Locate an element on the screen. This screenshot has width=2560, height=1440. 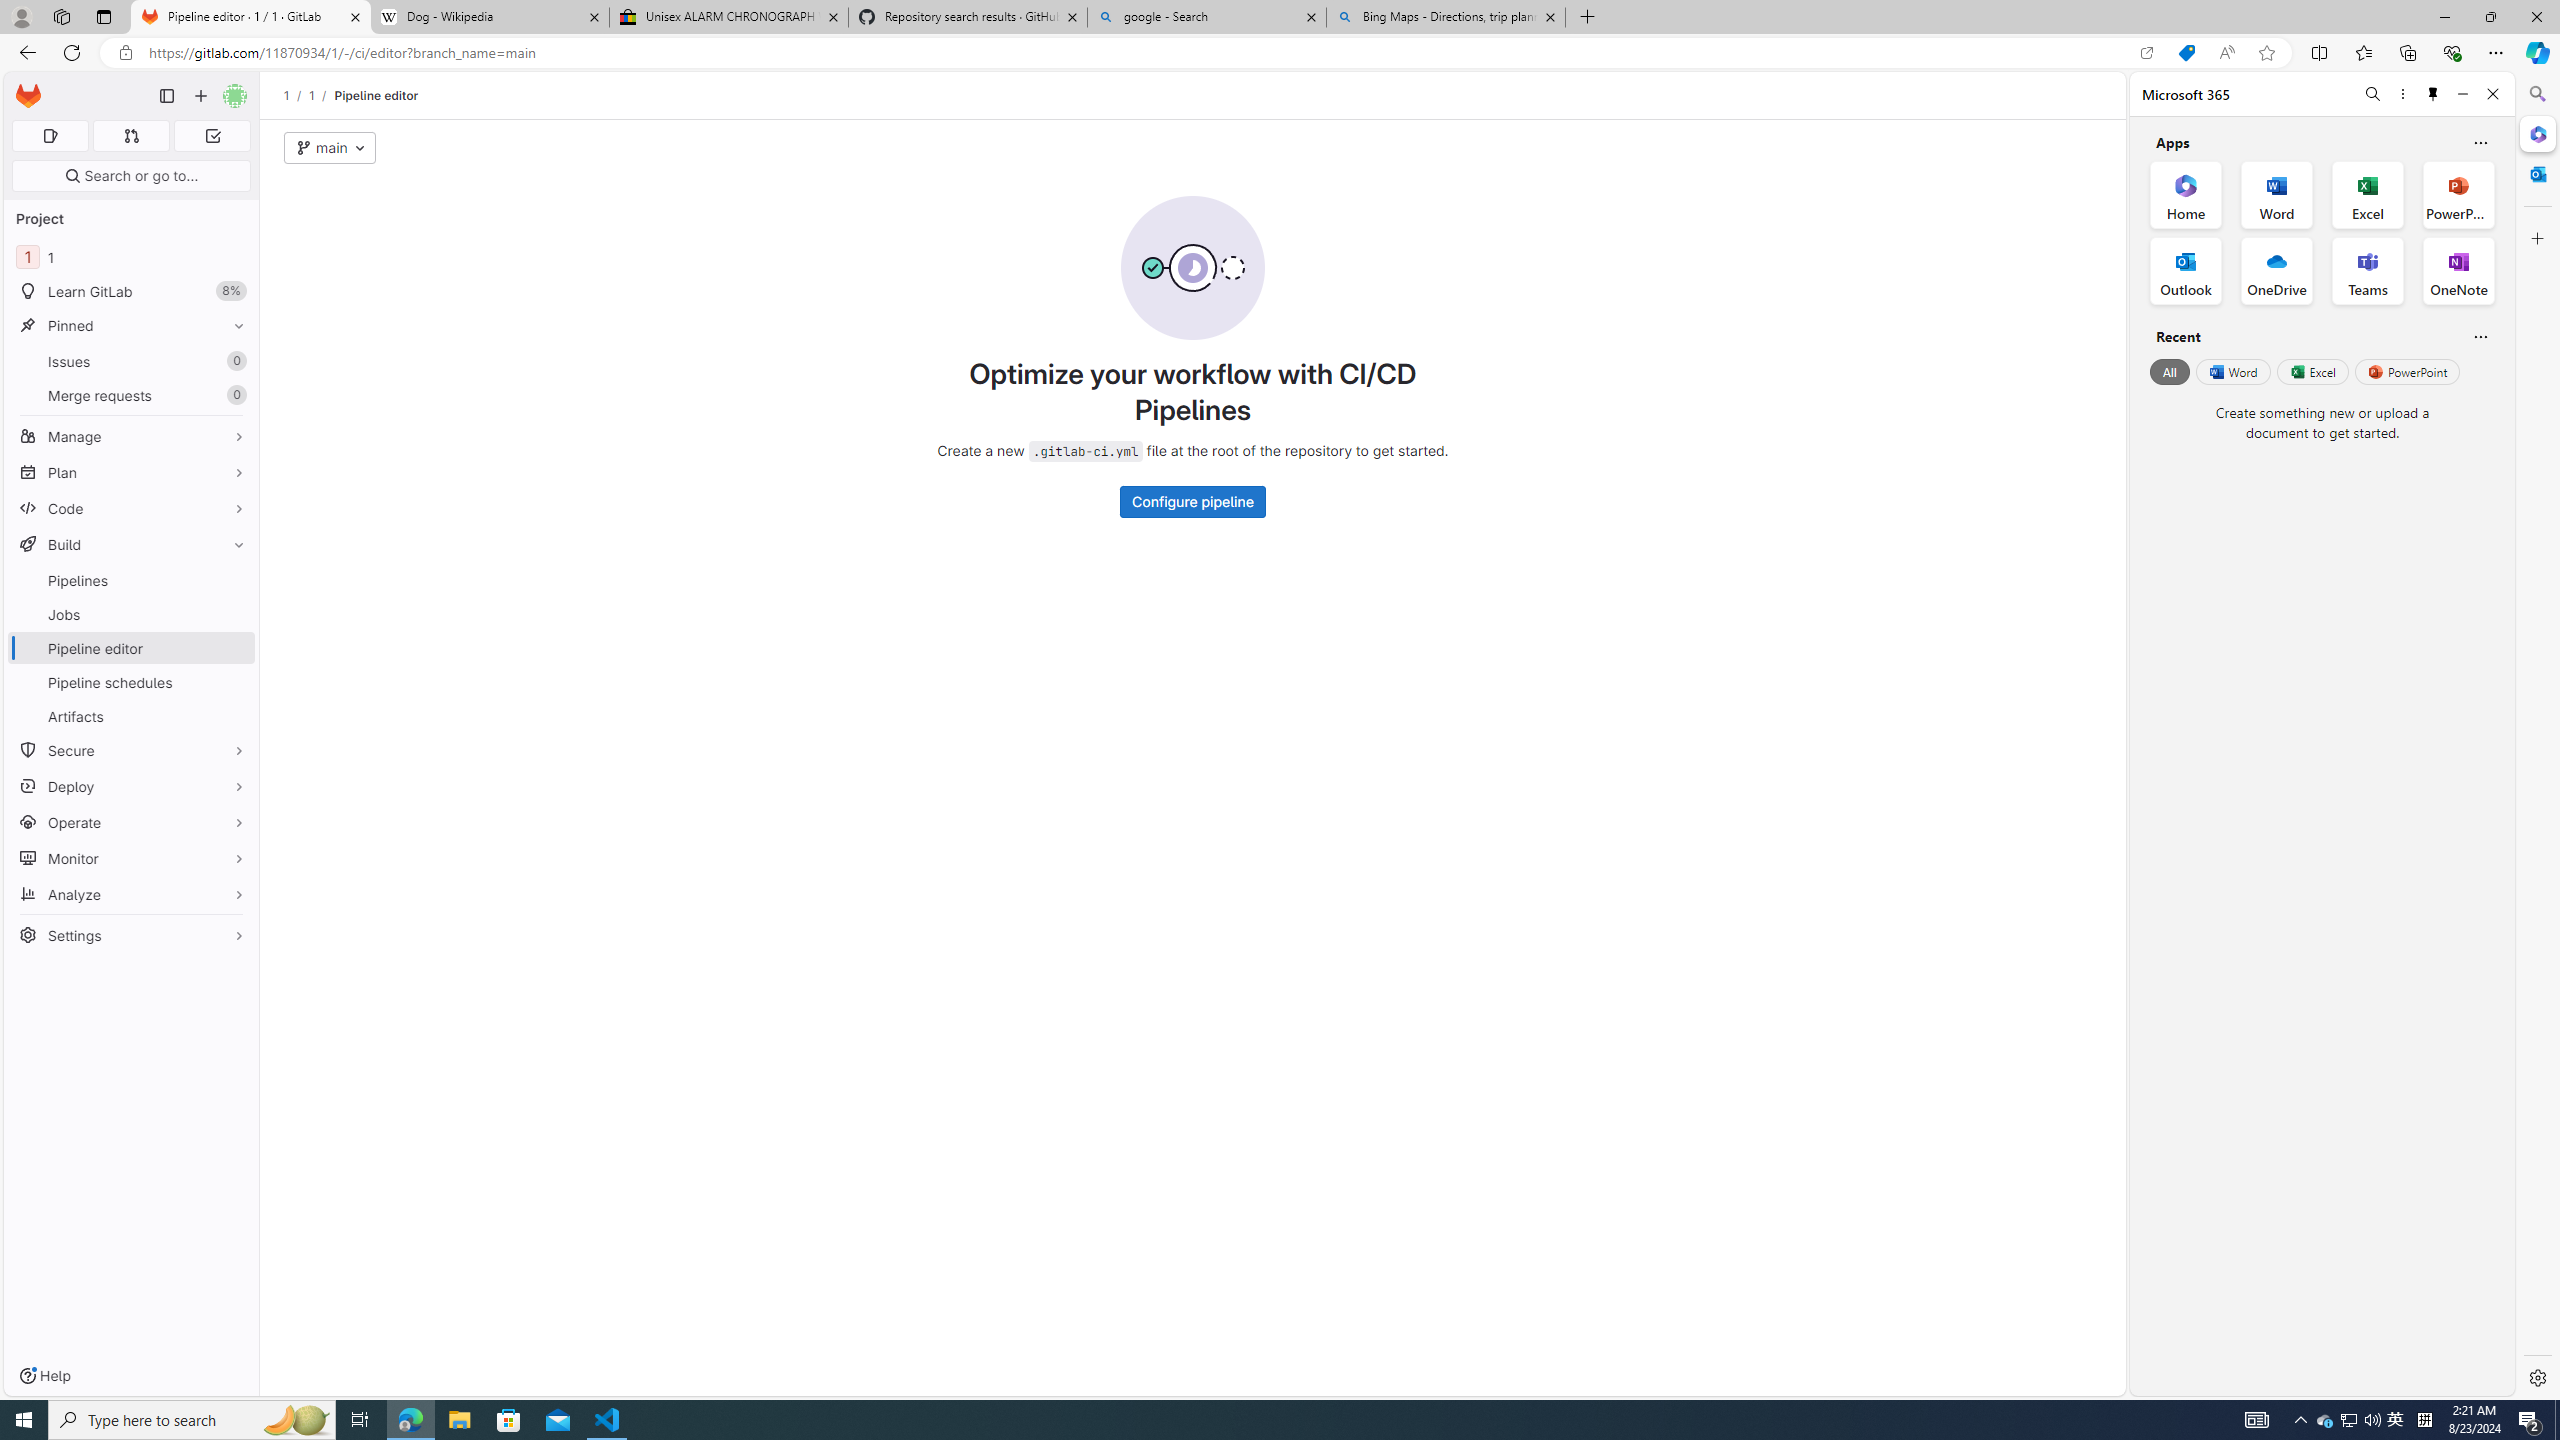
Pipeline editor is located at coordinates (376, 95).